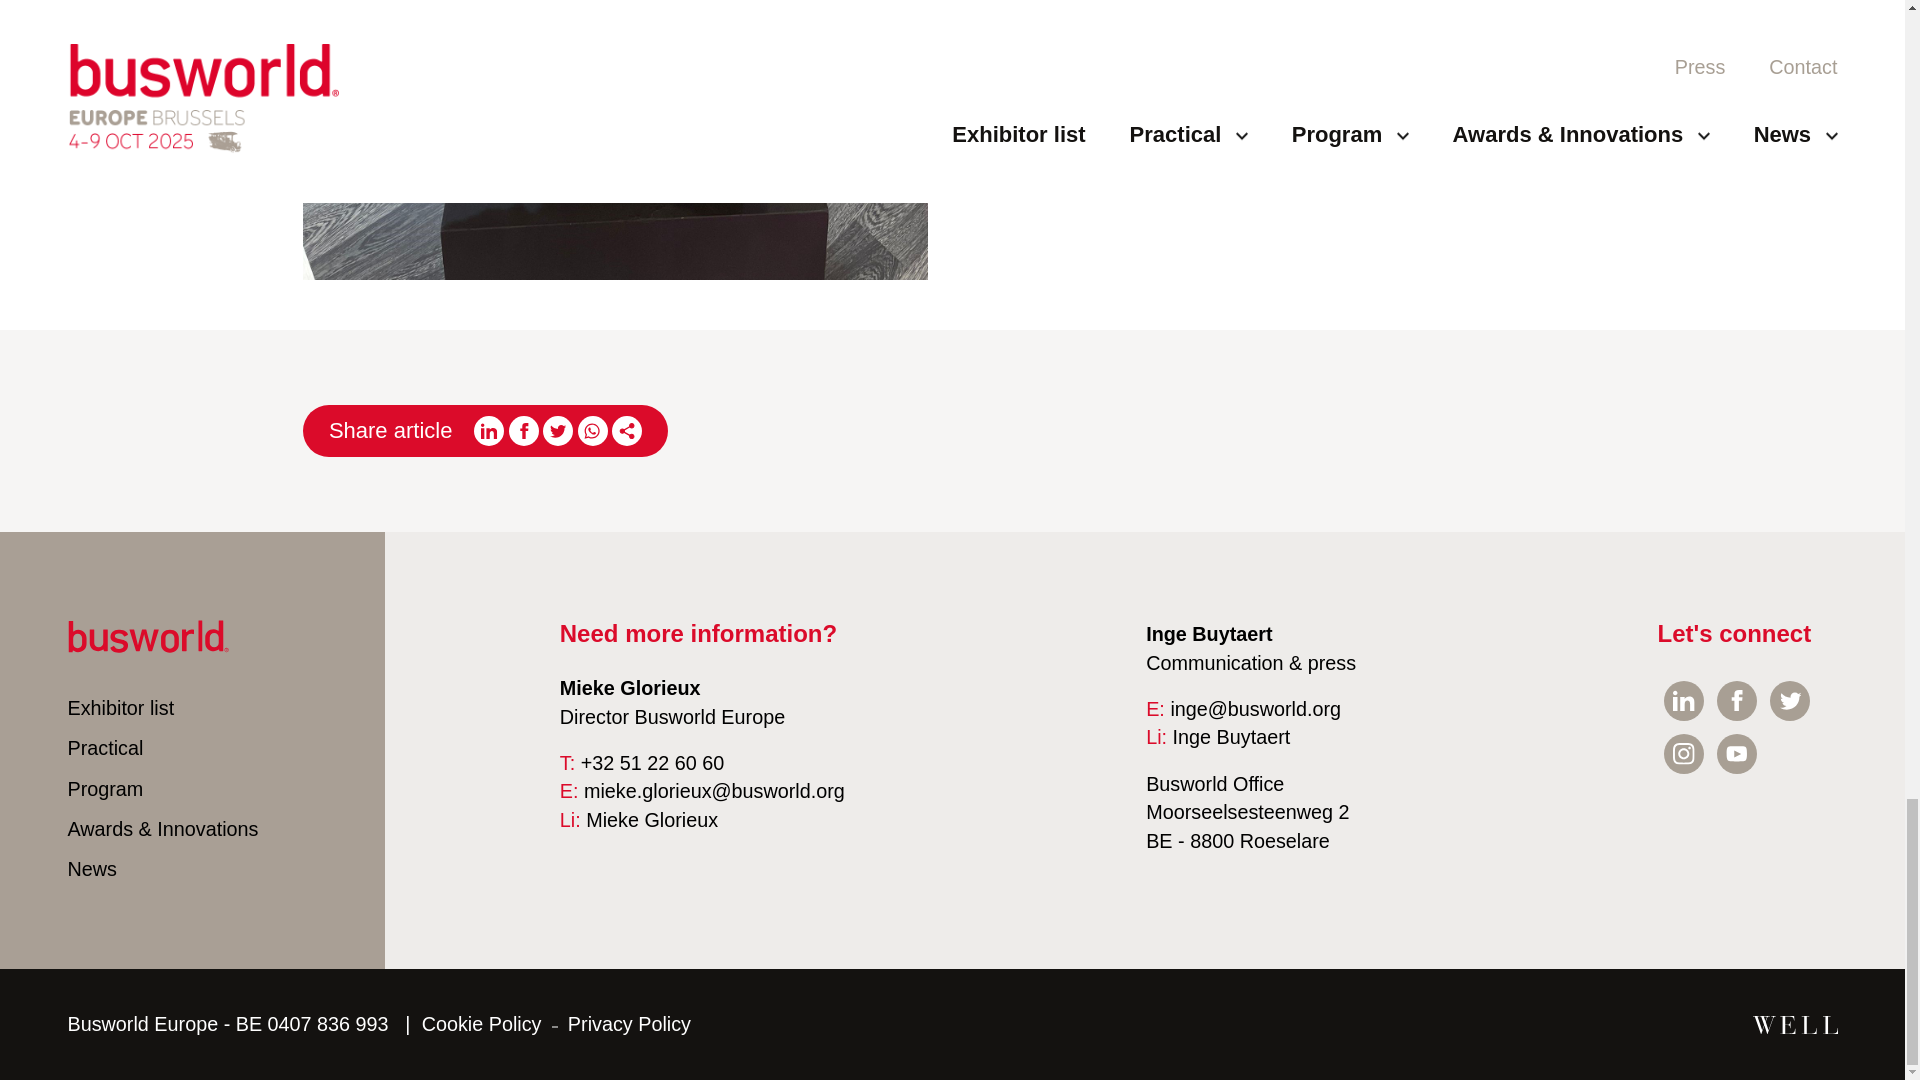 Image resolution: width=1920 pixels, height=1080 pixels. Describe the element at coordinates (1790, 701) in the screenshot. I see `Visit our Twitter page` at that location.